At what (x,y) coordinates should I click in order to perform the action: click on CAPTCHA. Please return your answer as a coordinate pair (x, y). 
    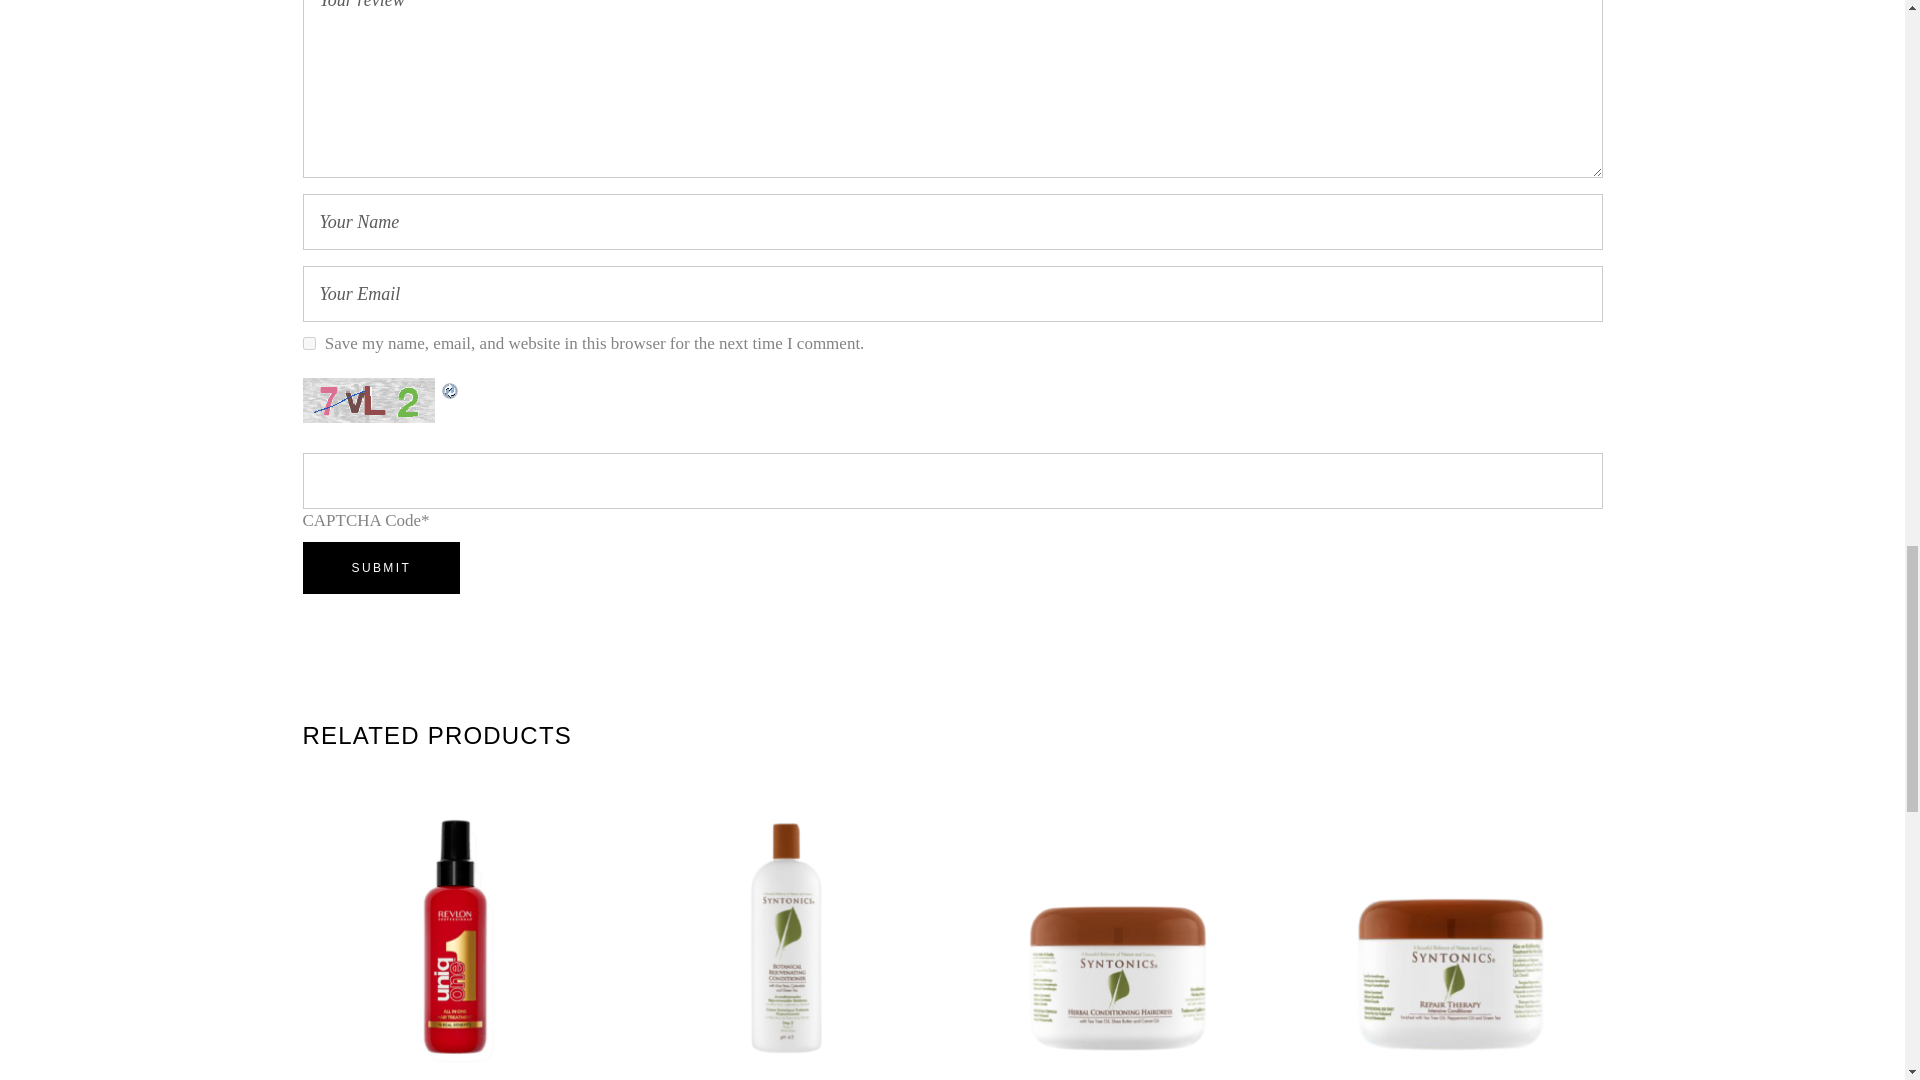
    Looking at the image, I should click on (370, 400).